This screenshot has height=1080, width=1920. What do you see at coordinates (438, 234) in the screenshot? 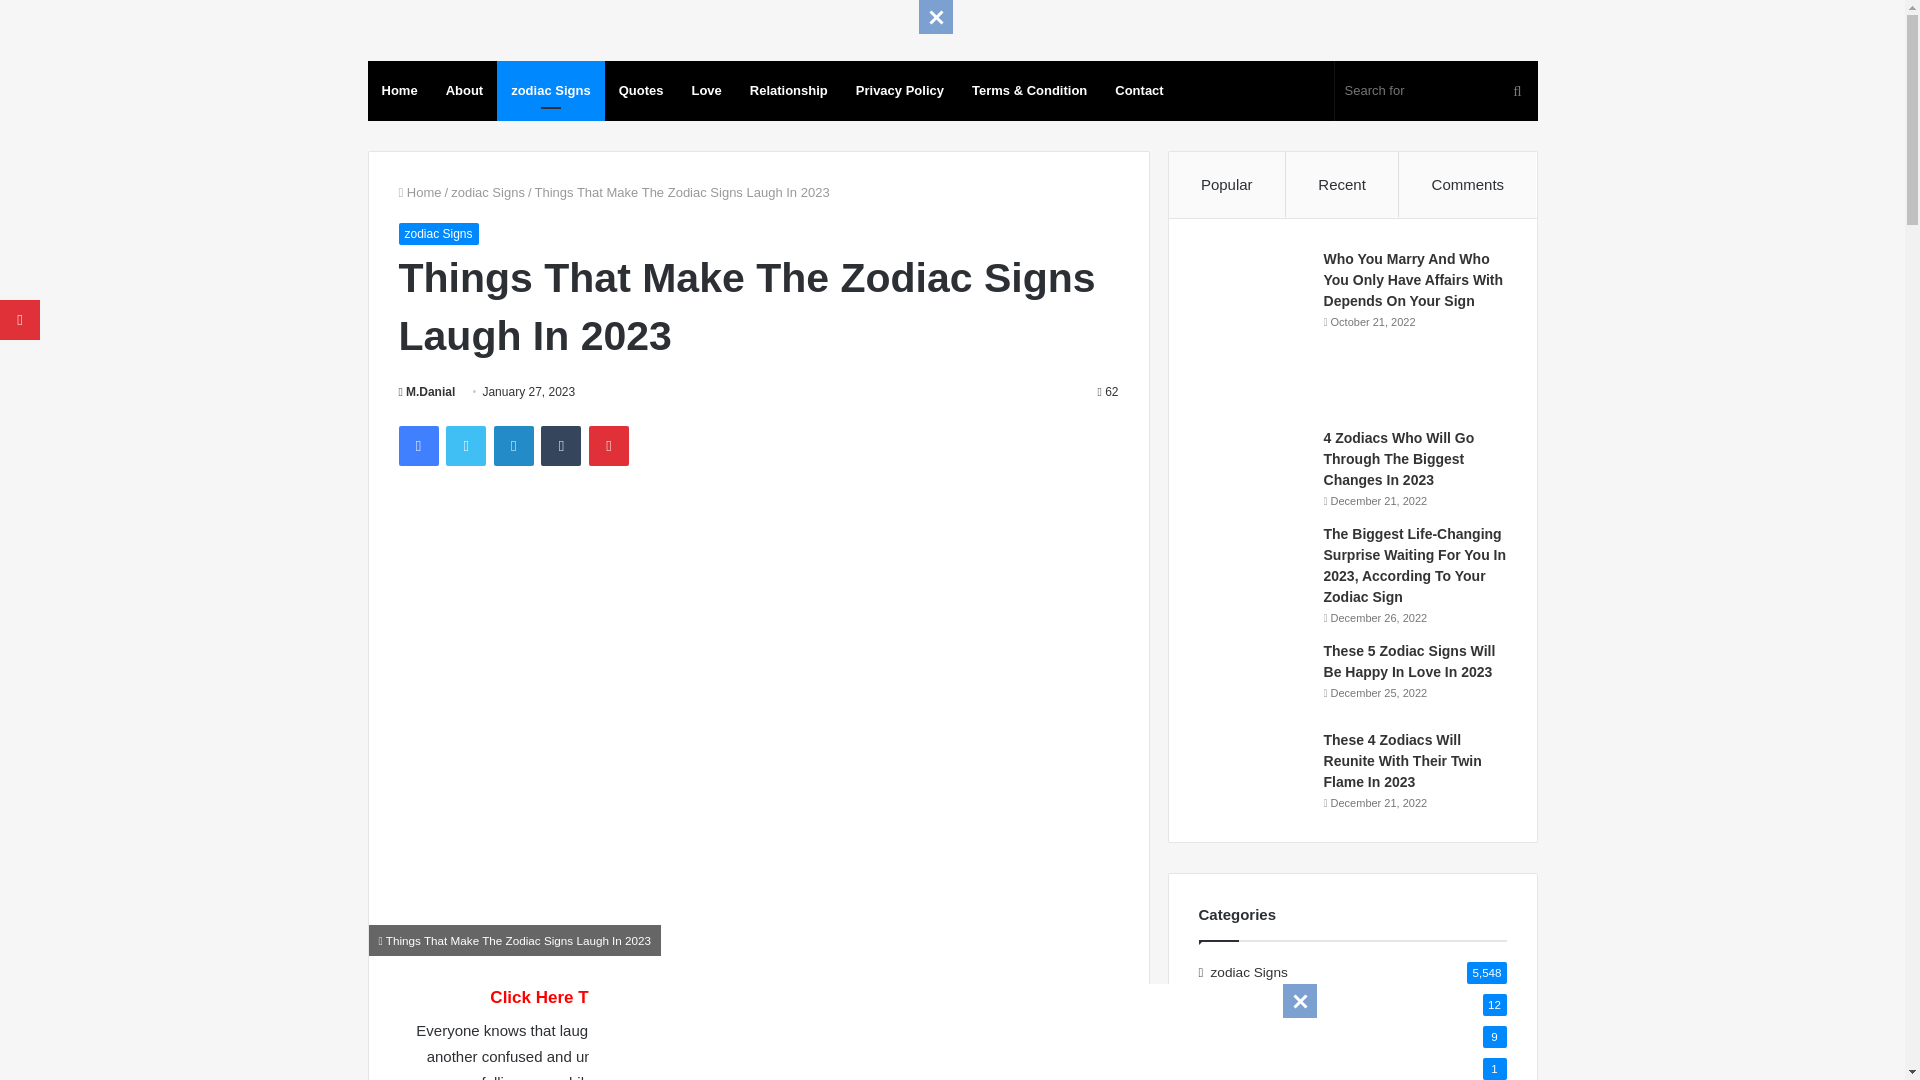
I see `zodiac Signs` at bounding box center [438, 234].